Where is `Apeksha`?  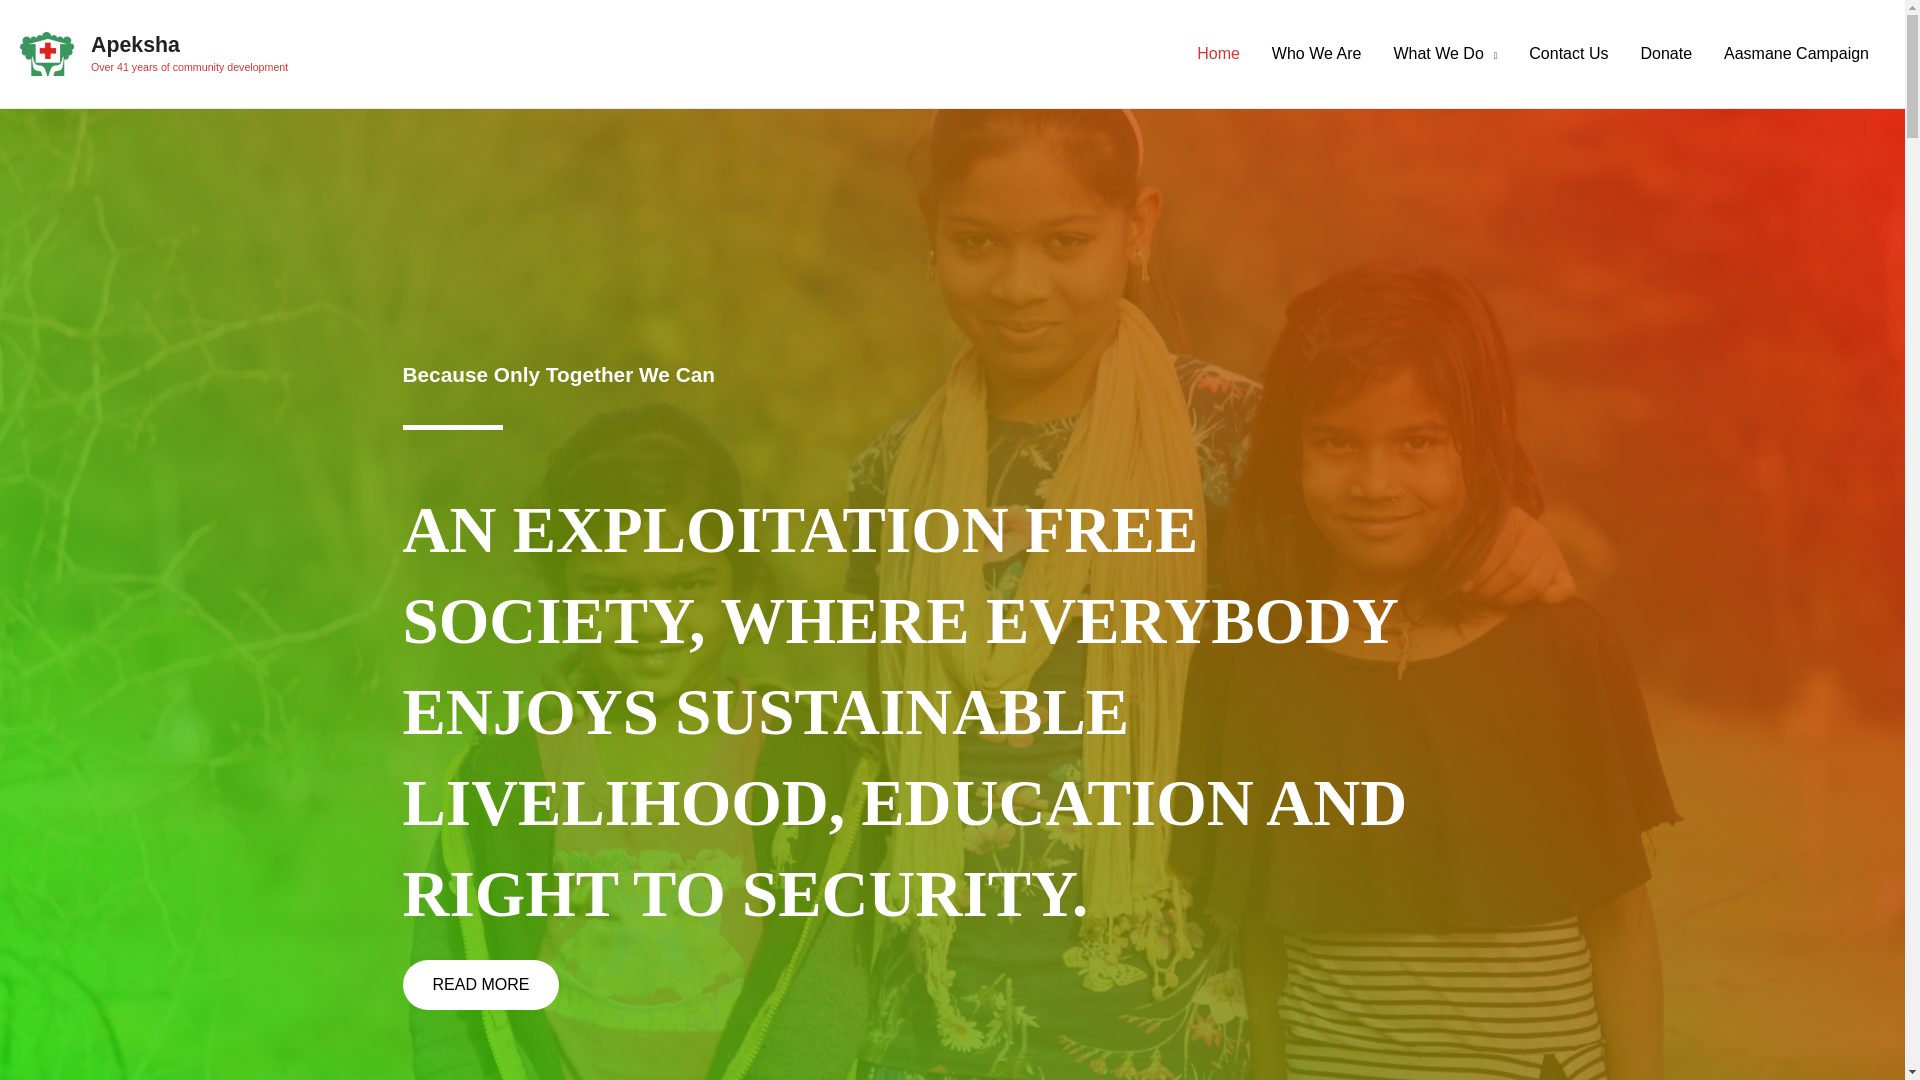 Apeksha is located at coordinates (135, 45).